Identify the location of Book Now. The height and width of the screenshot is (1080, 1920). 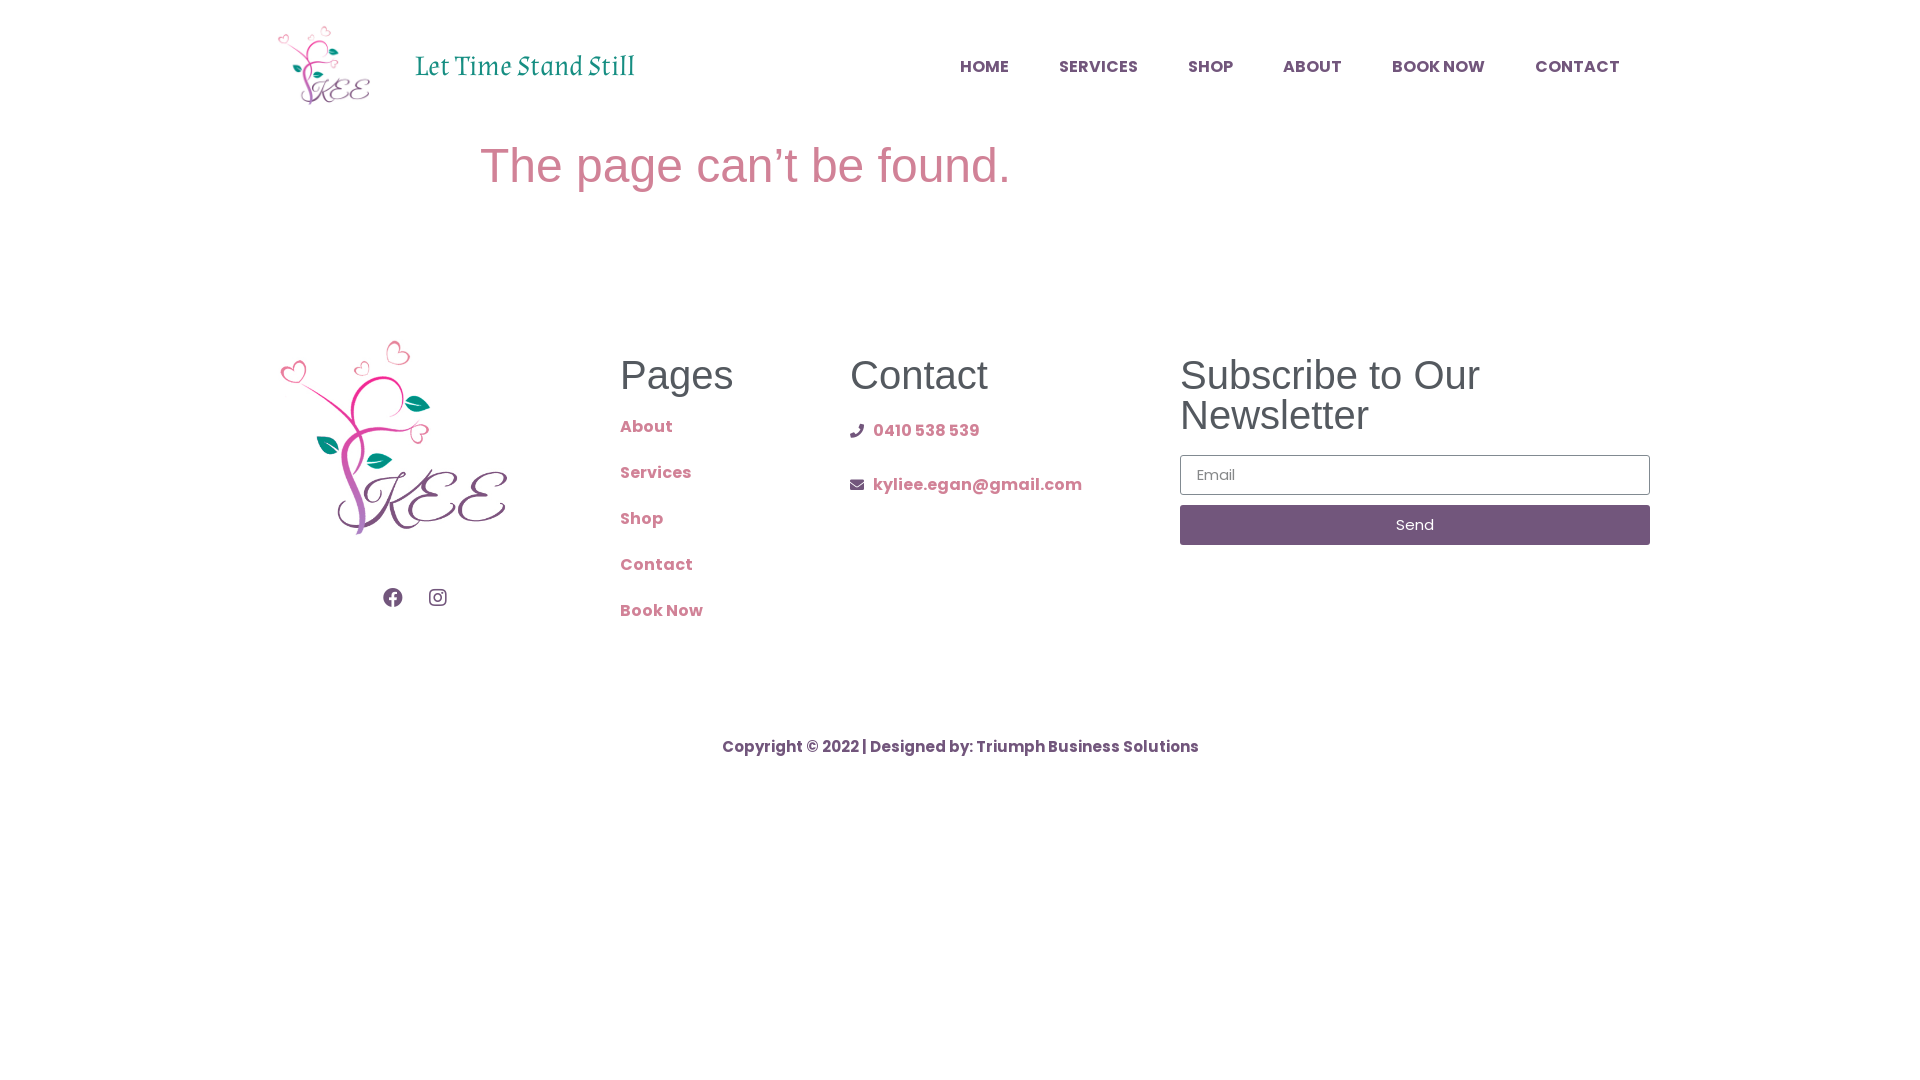
(715, 611).